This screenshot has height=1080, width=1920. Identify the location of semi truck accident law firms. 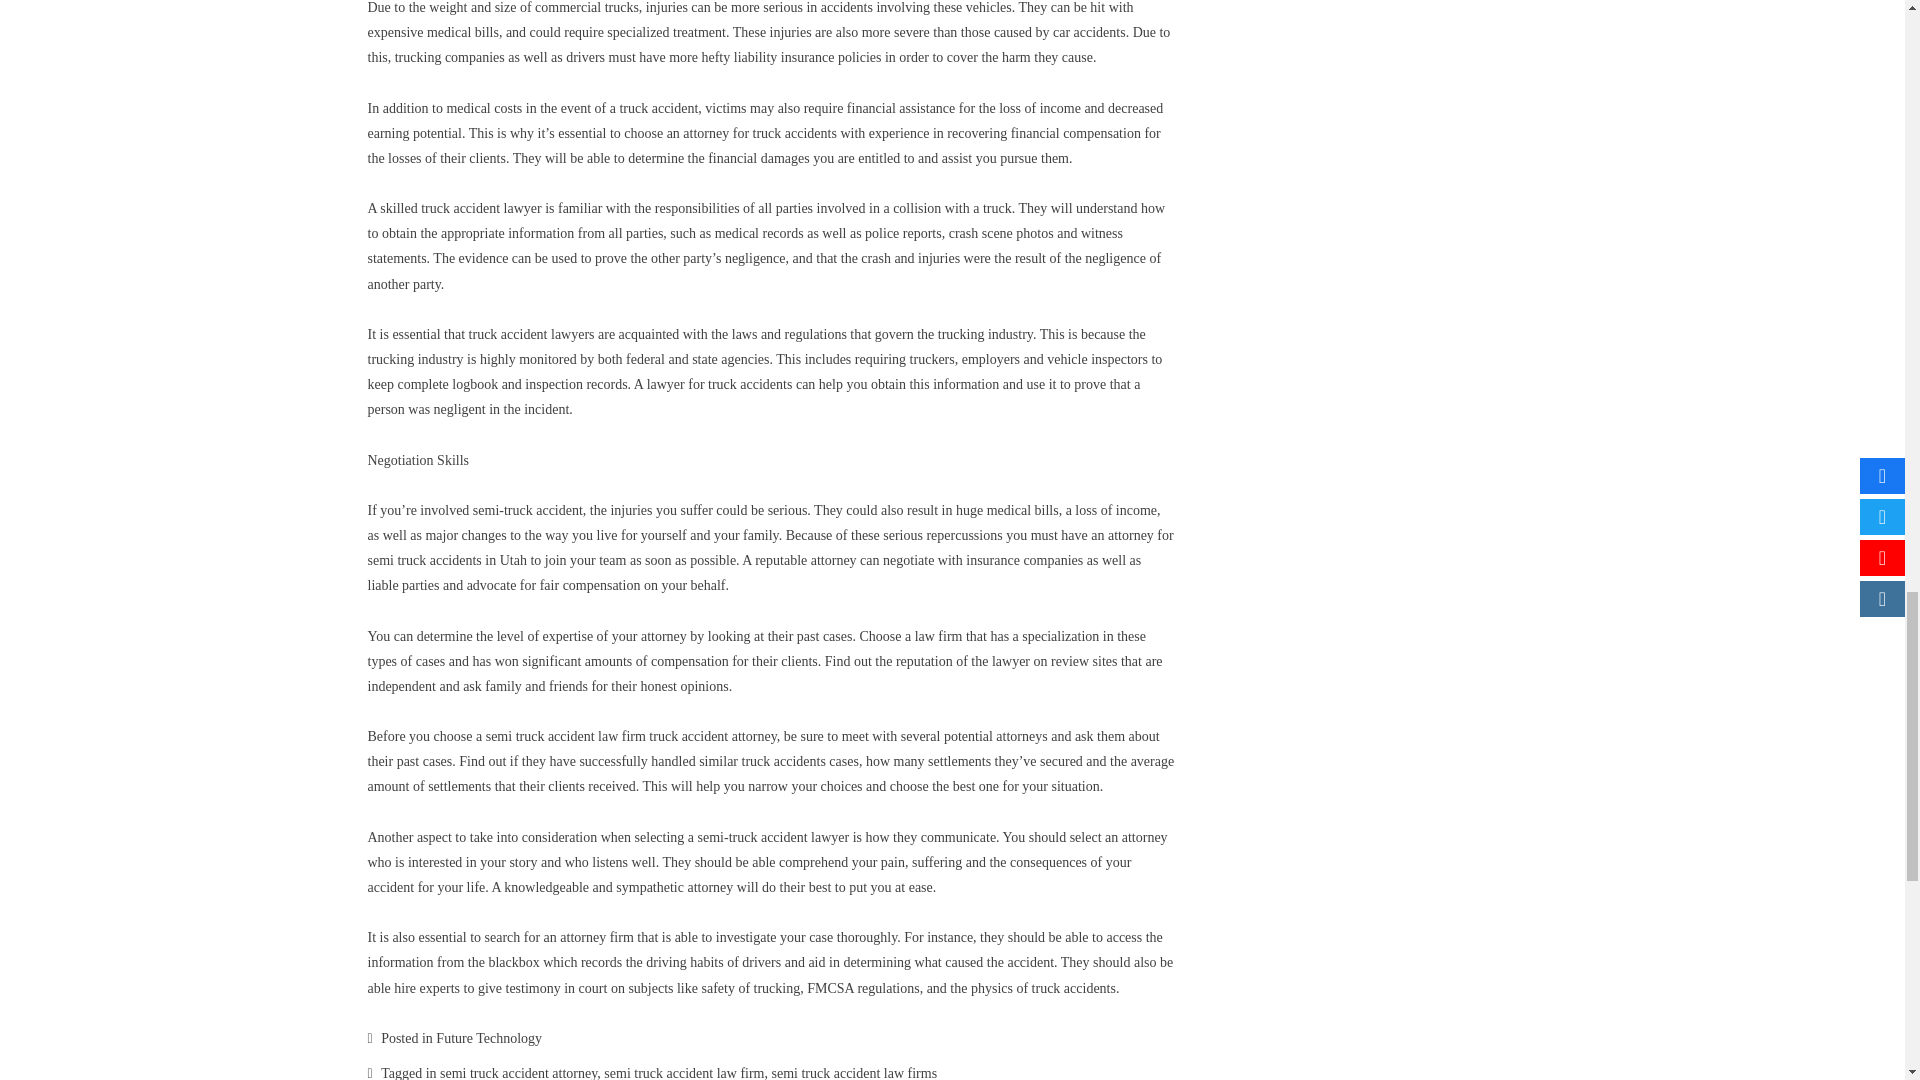
(854, 1072).